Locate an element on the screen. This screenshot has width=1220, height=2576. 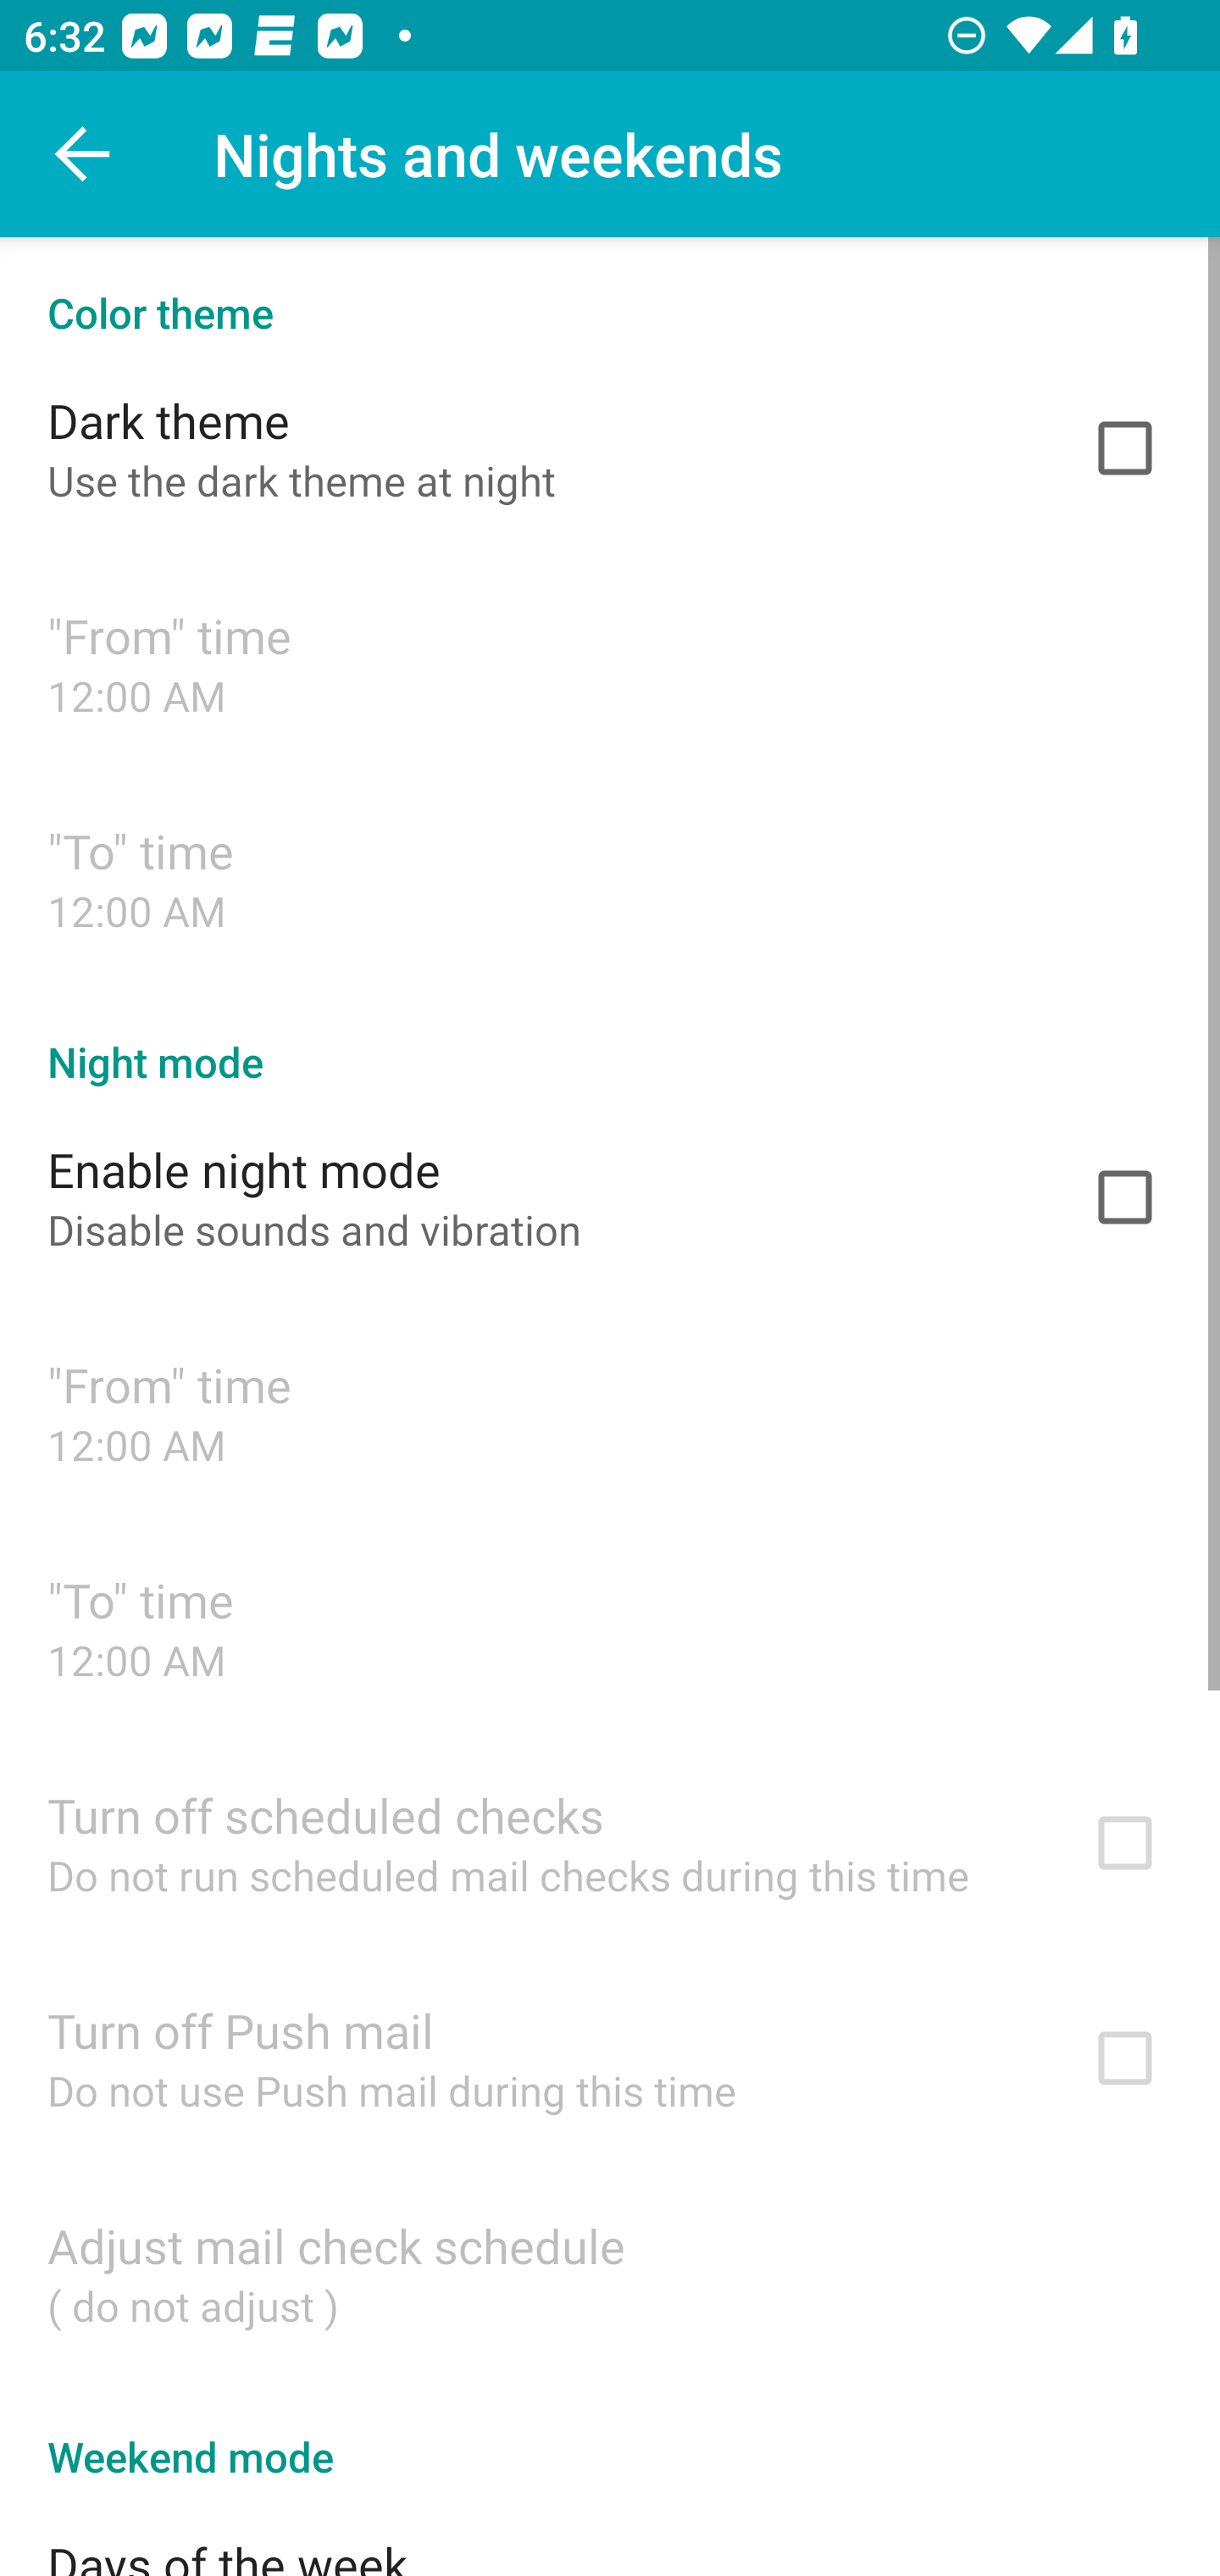
"To" time 12:00 AM is located at coordinates (610, 1627).